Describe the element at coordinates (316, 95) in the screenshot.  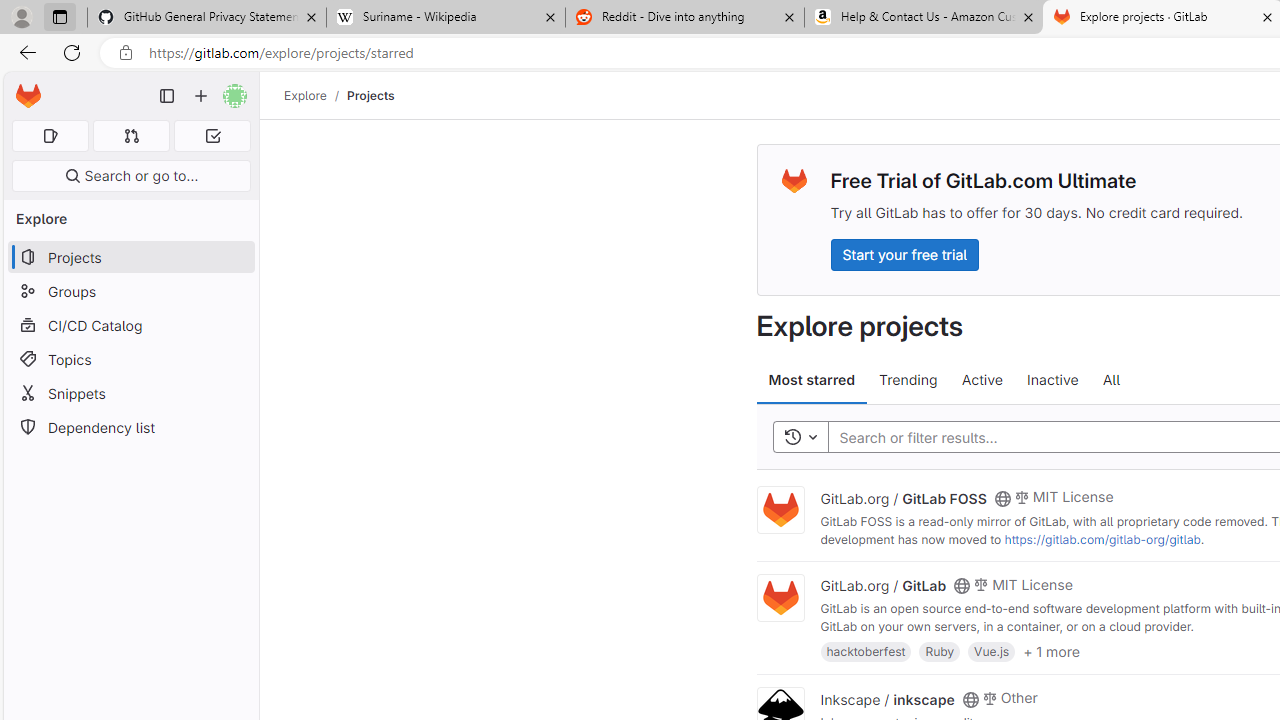
I see `Explore/` at that location.